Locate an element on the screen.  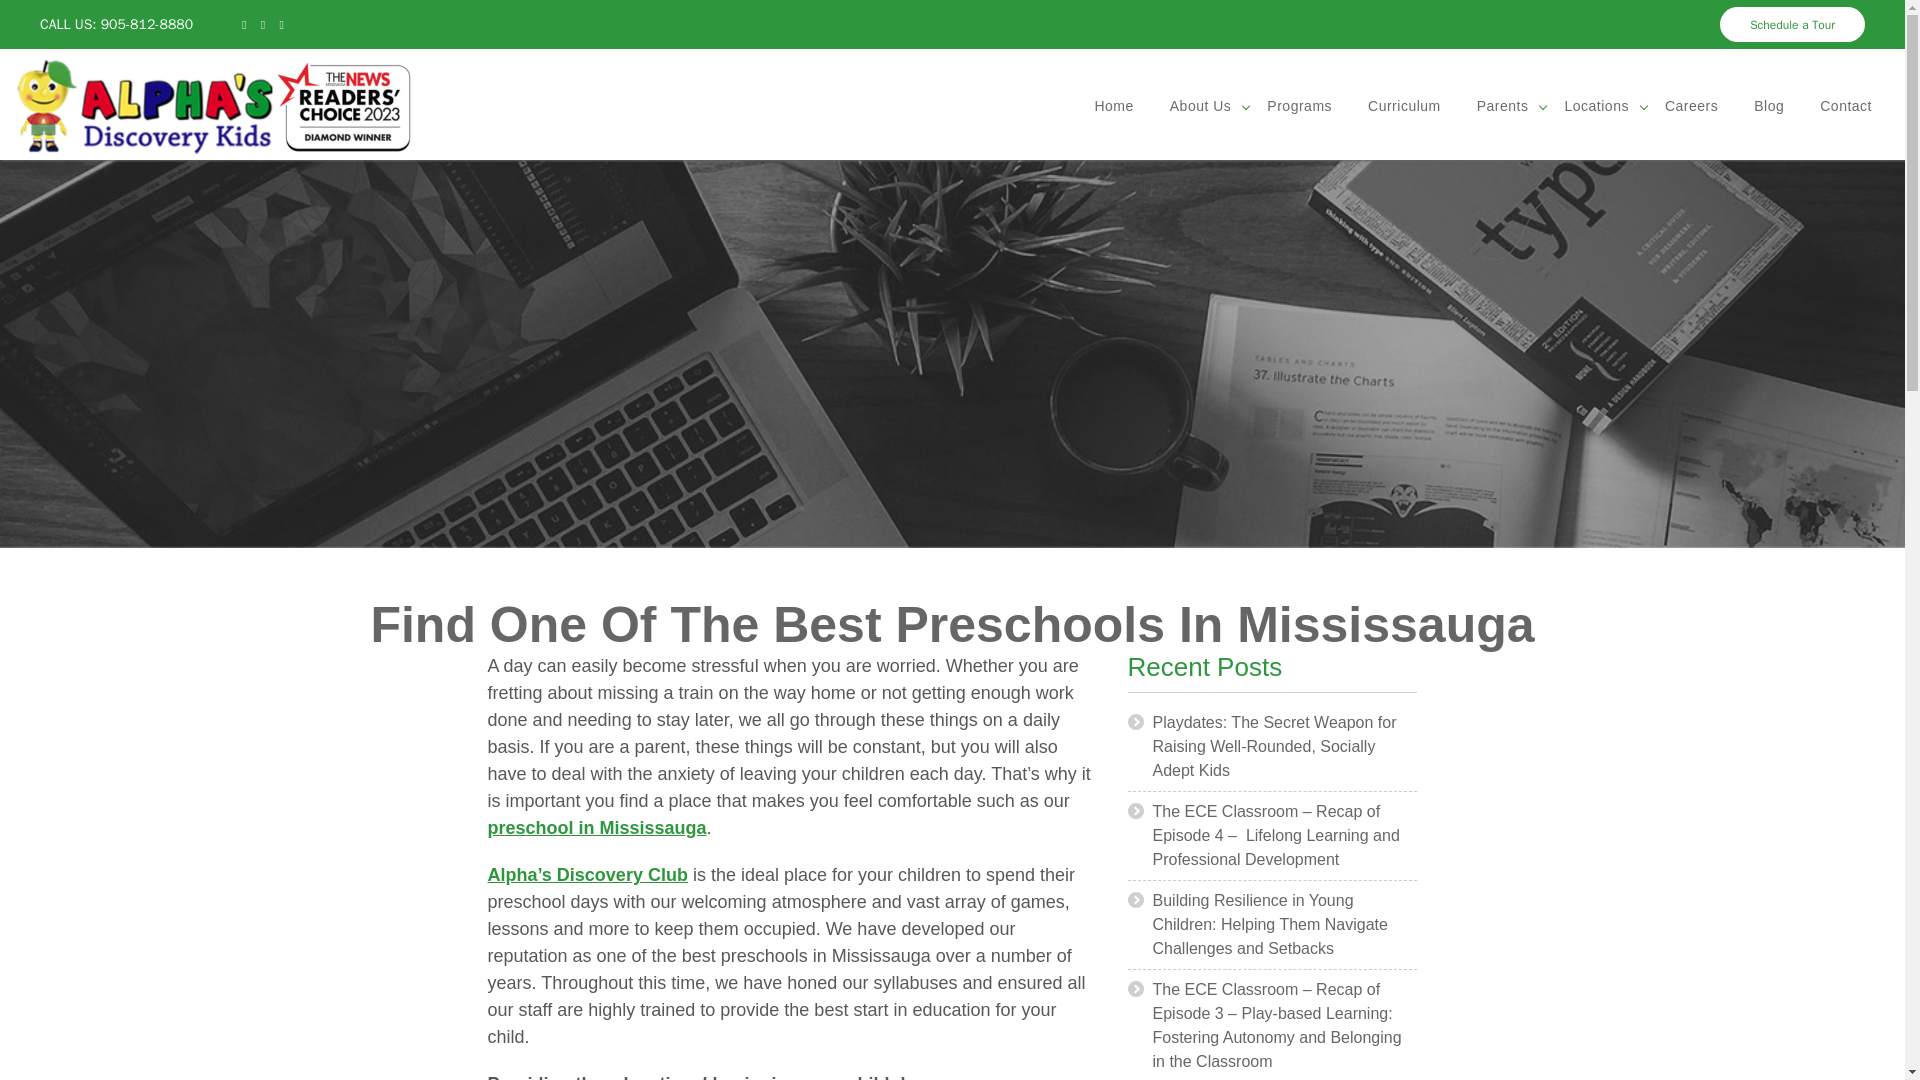
Contact is located at coordinates (1846, 106).